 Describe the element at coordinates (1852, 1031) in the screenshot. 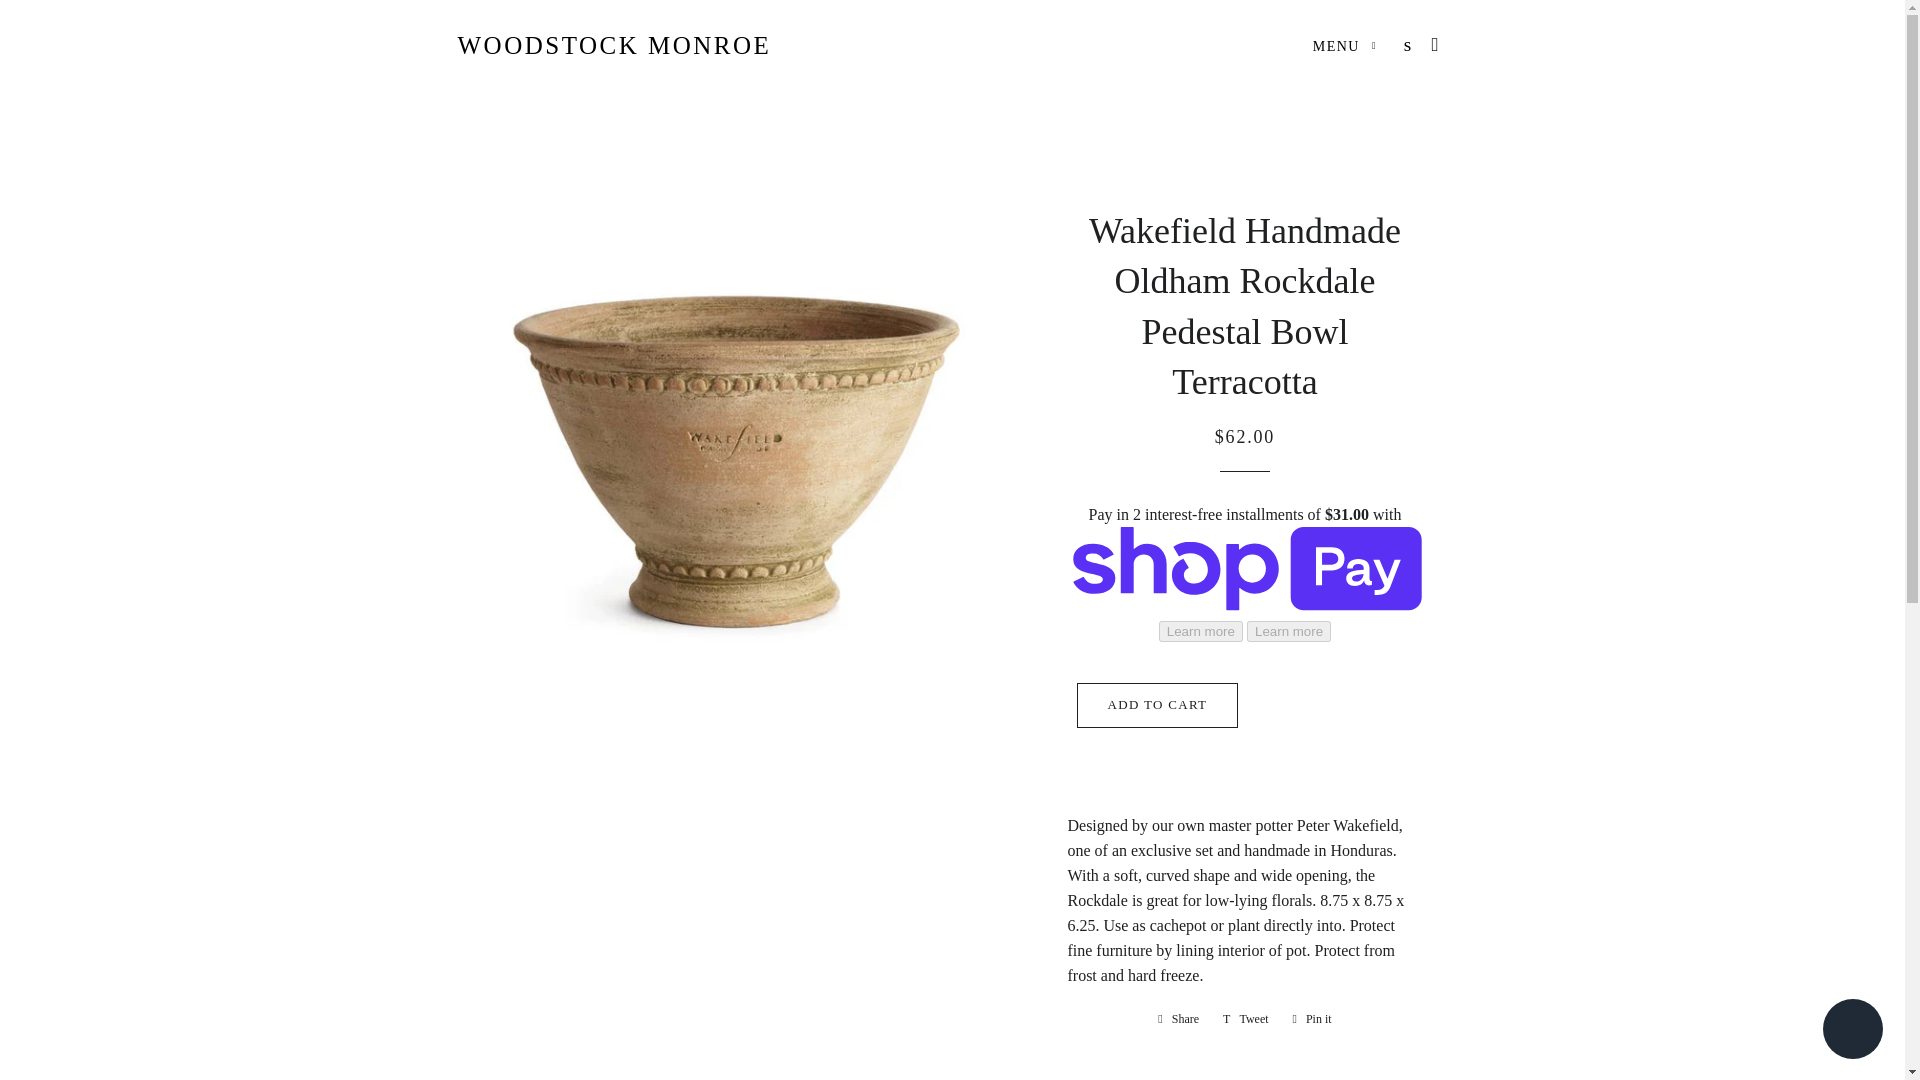

I see `Shopify online store chat` at that location.